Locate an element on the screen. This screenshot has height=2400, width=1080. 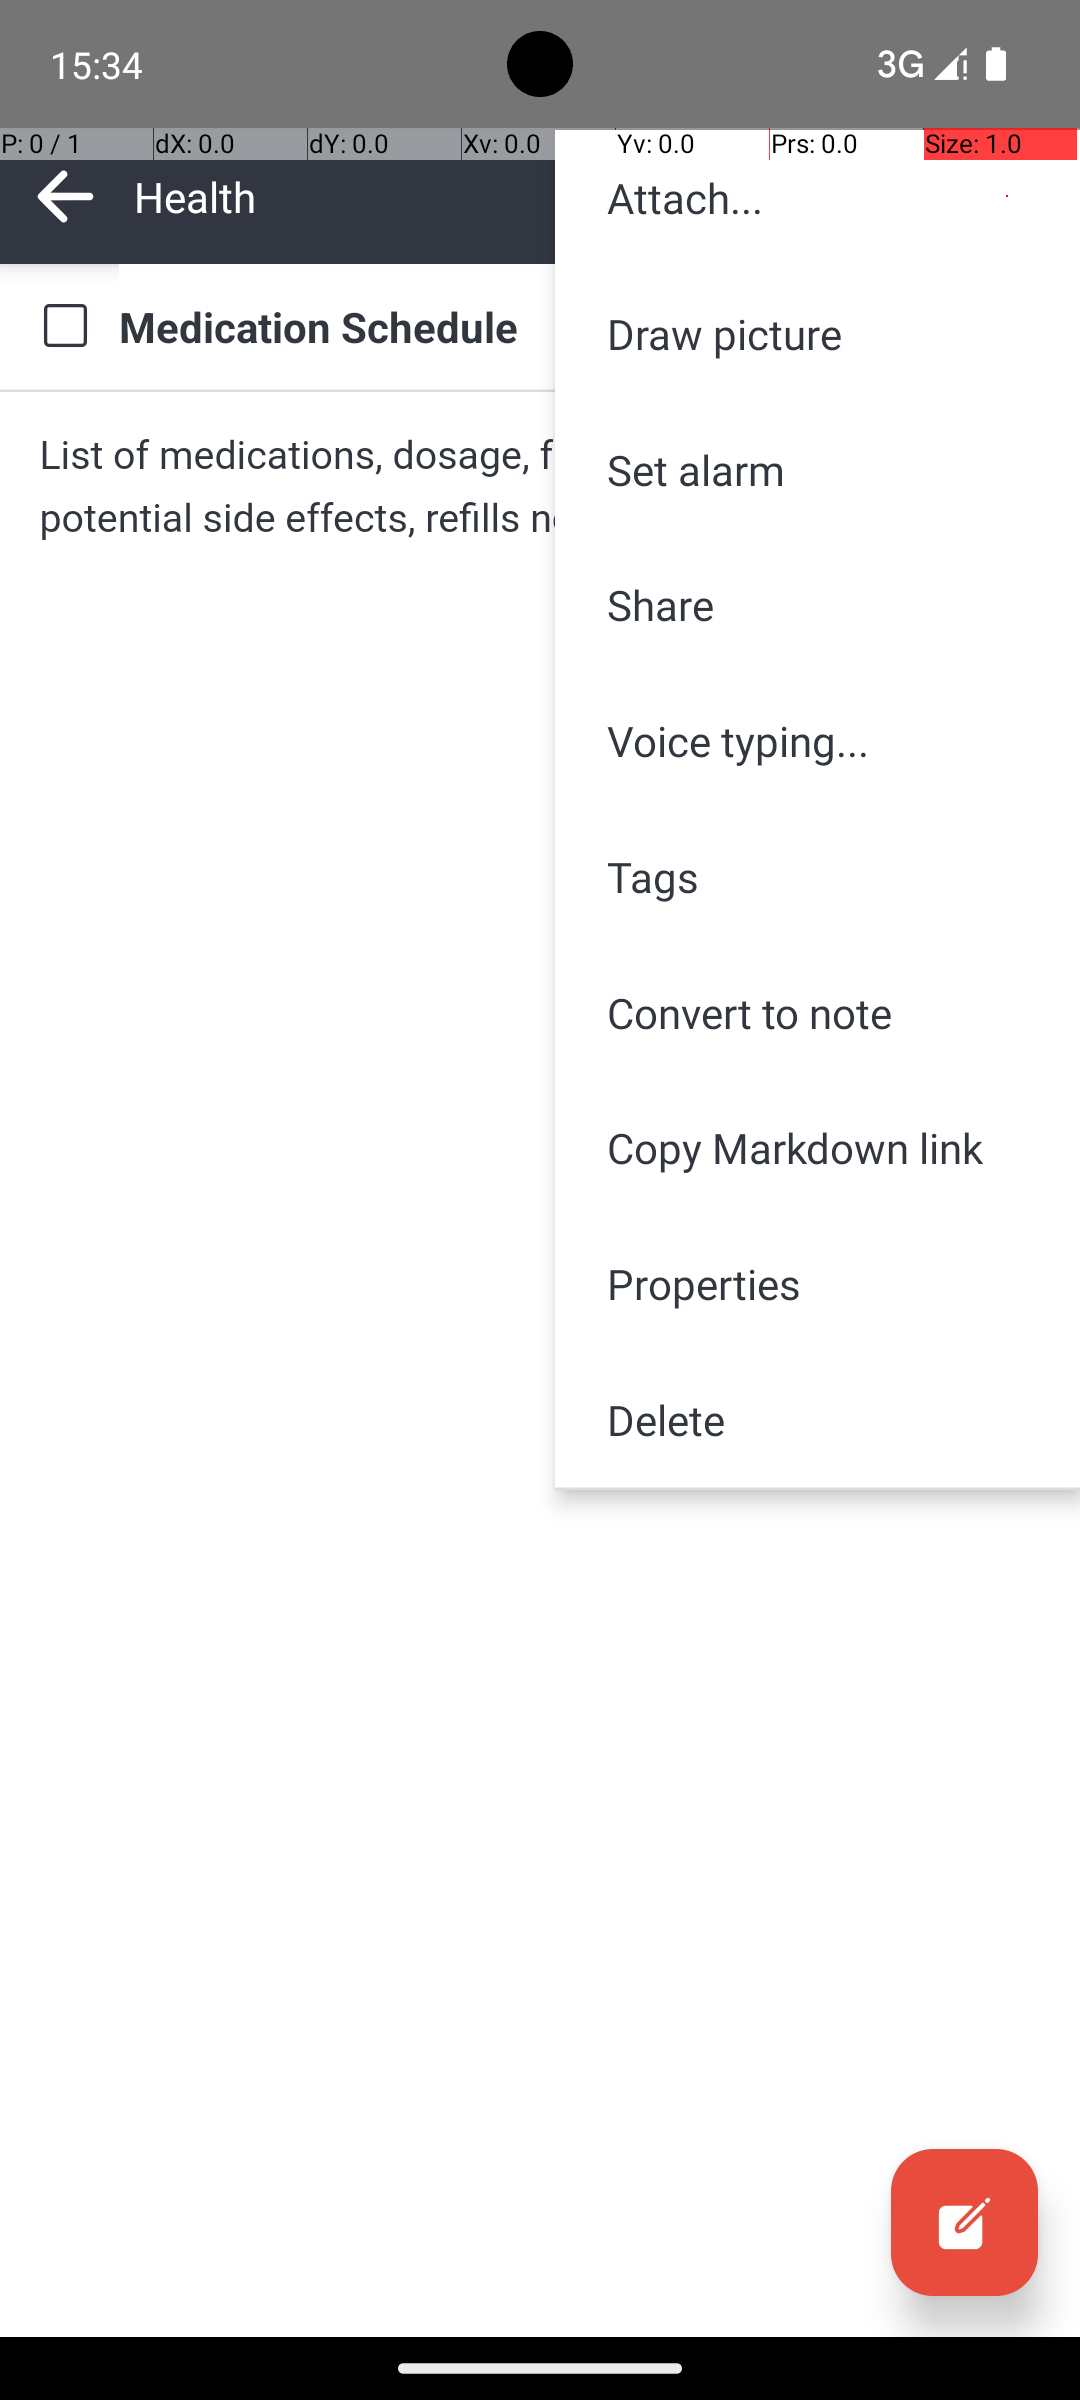
Properties is located at coordinates (818, 1284).